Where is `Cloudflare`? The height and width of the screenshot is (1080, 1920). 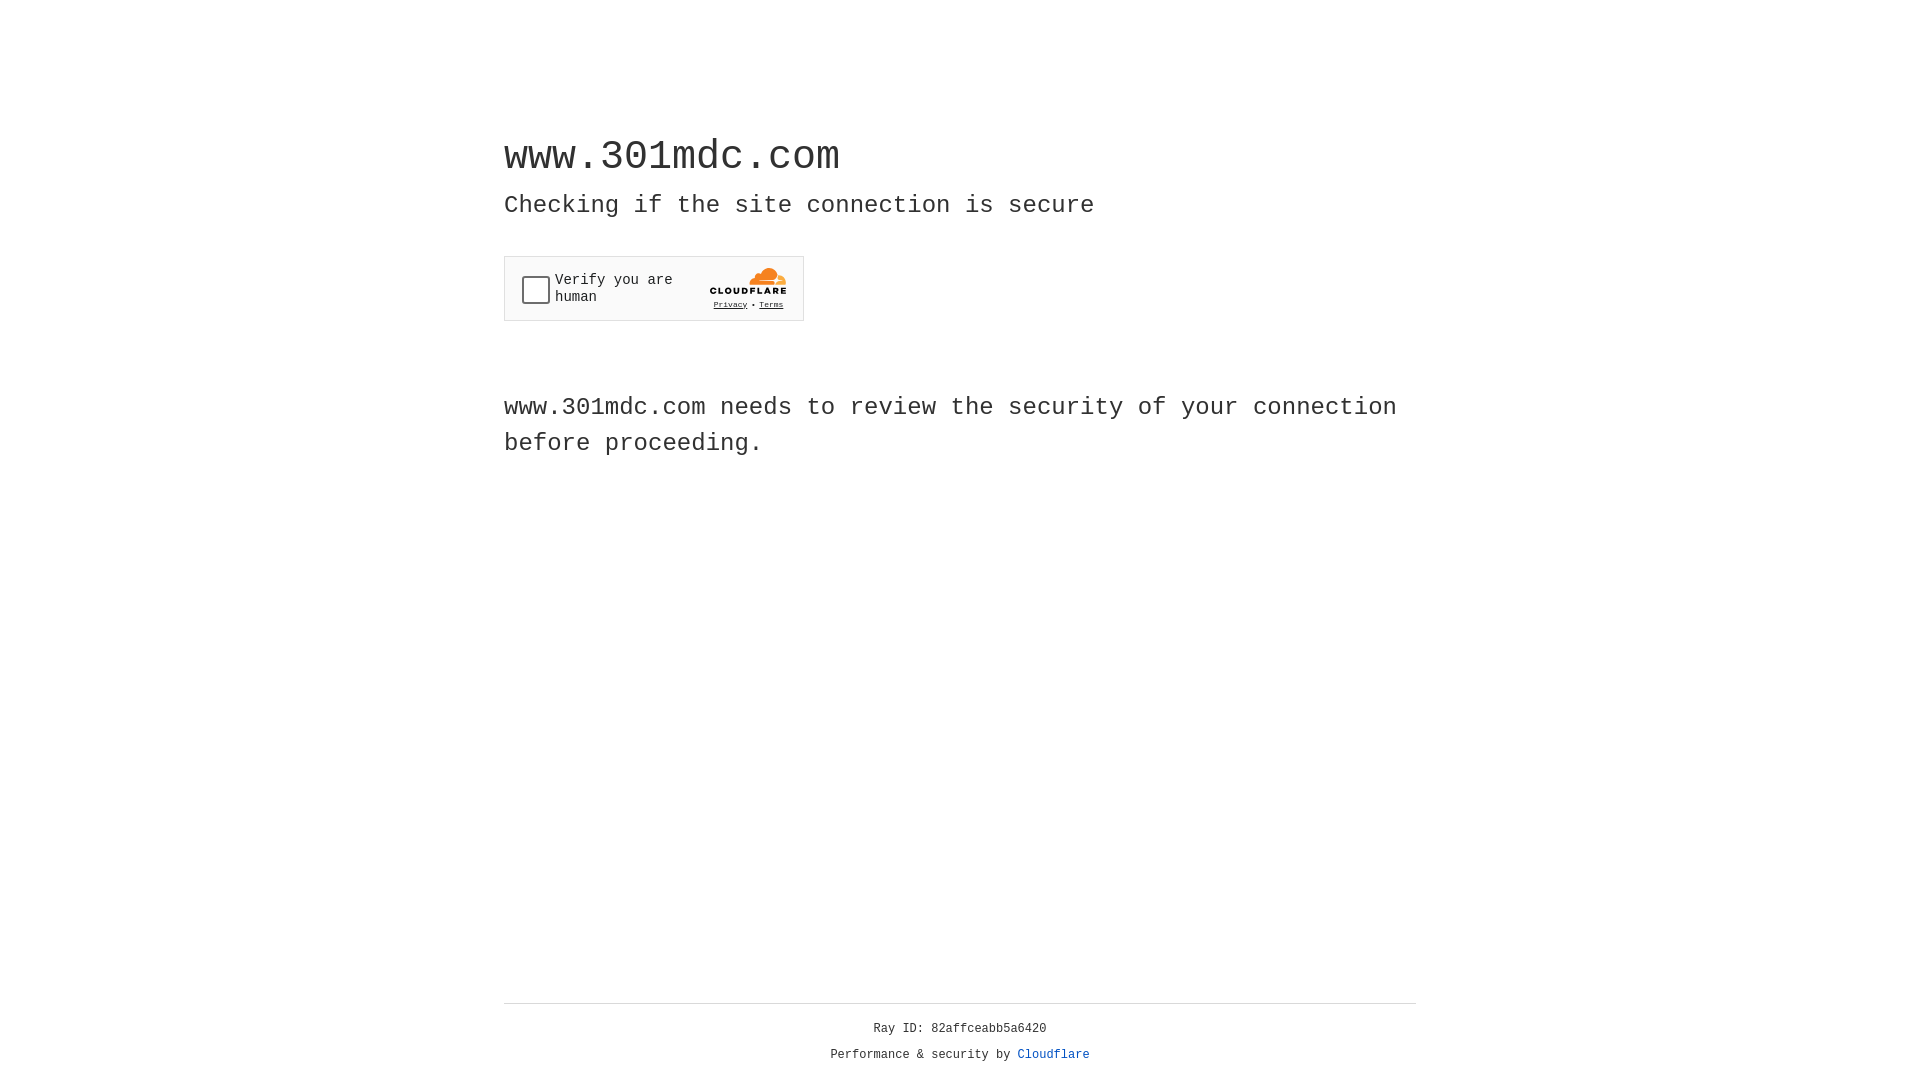
Cloudflare is located at coordinates (1054, 1055).